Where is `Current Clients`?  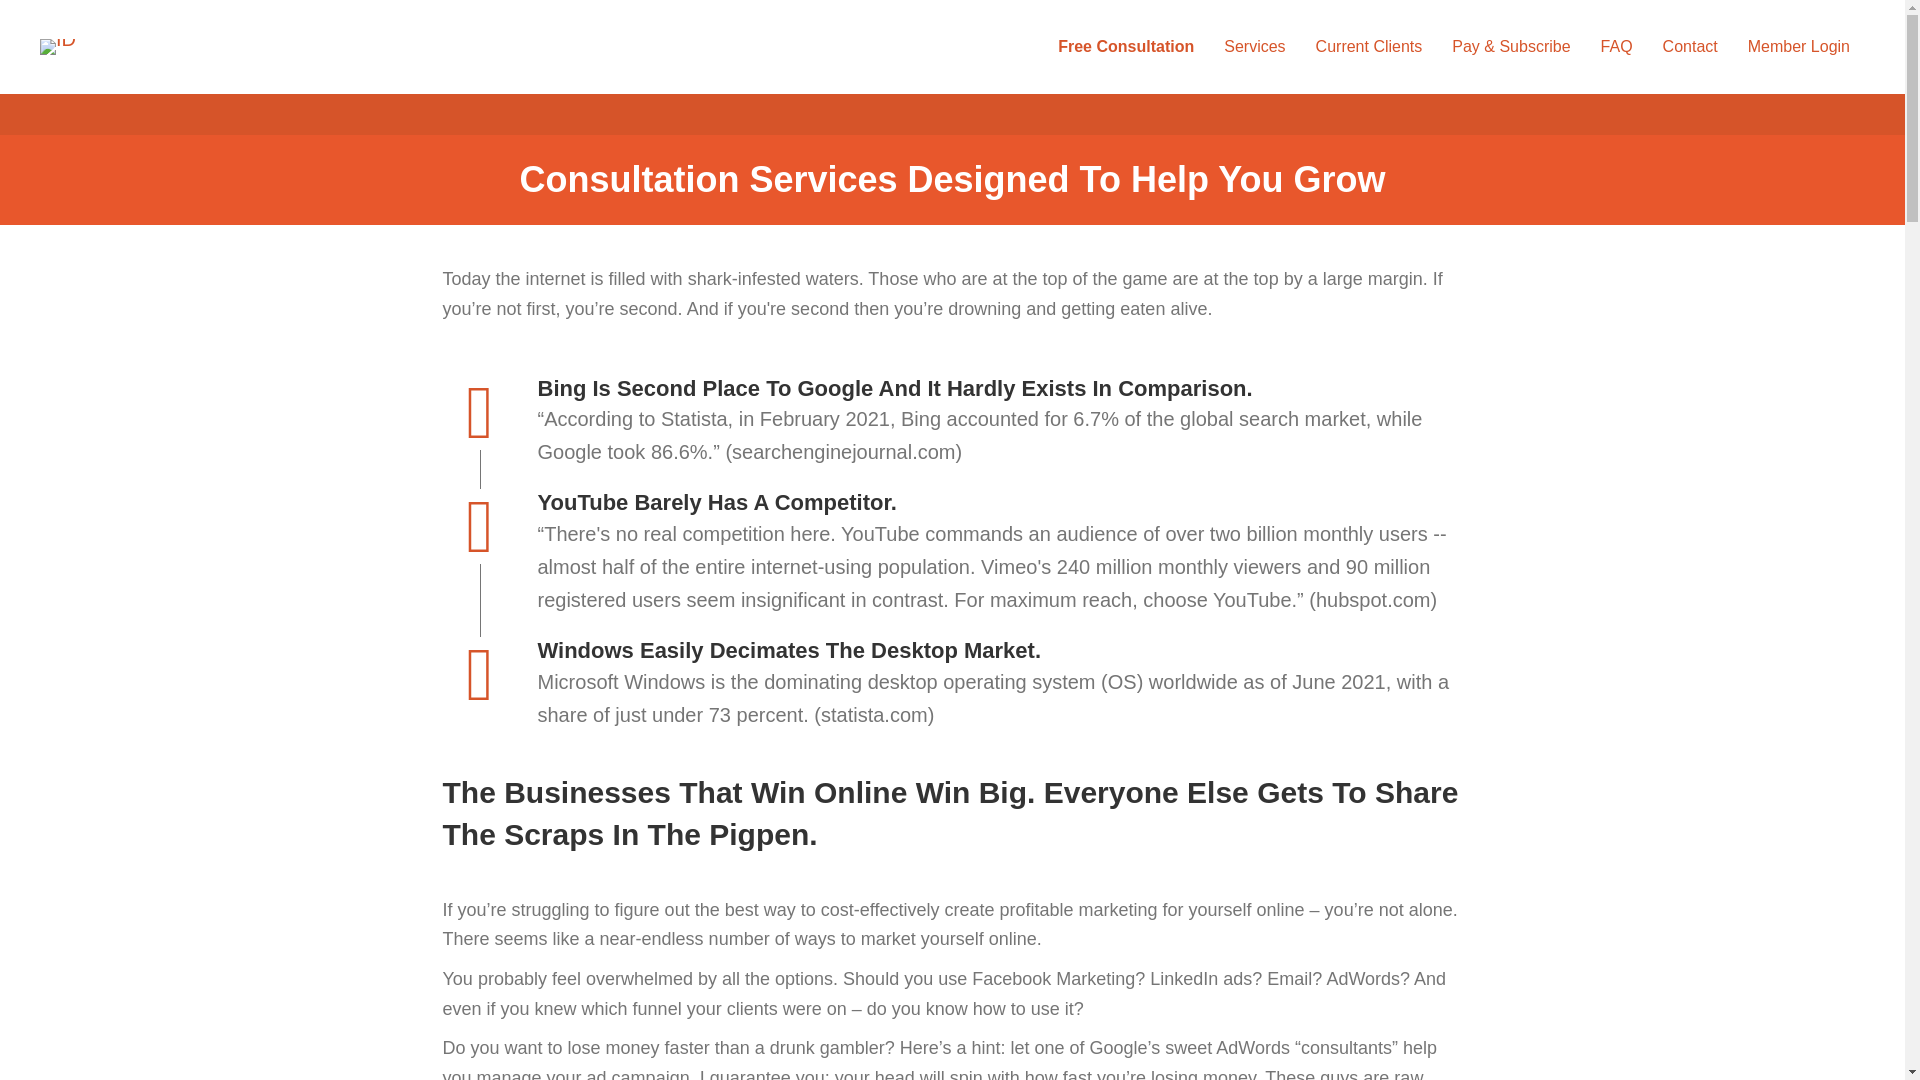
Current Clients is located at coordinates (1368, 46).